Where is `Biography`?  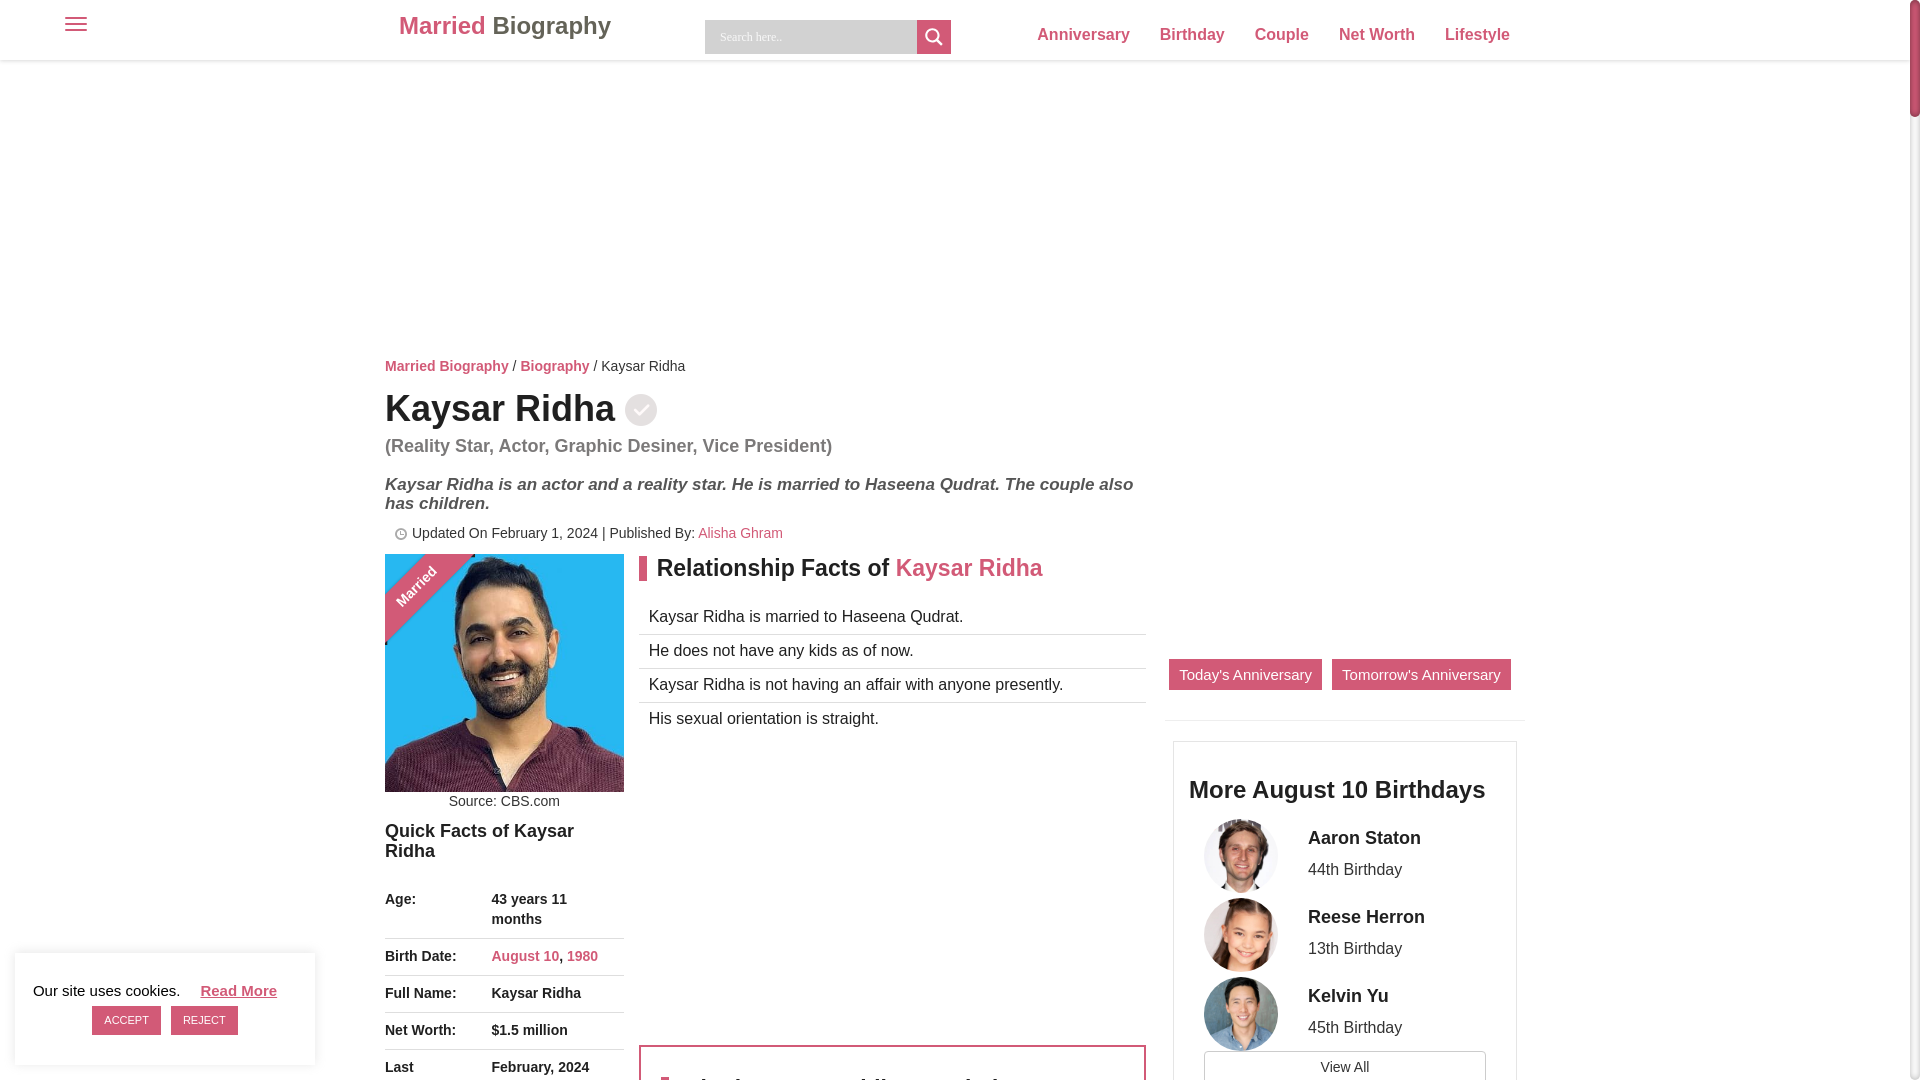
Biography is located at coordinates (554, 365).